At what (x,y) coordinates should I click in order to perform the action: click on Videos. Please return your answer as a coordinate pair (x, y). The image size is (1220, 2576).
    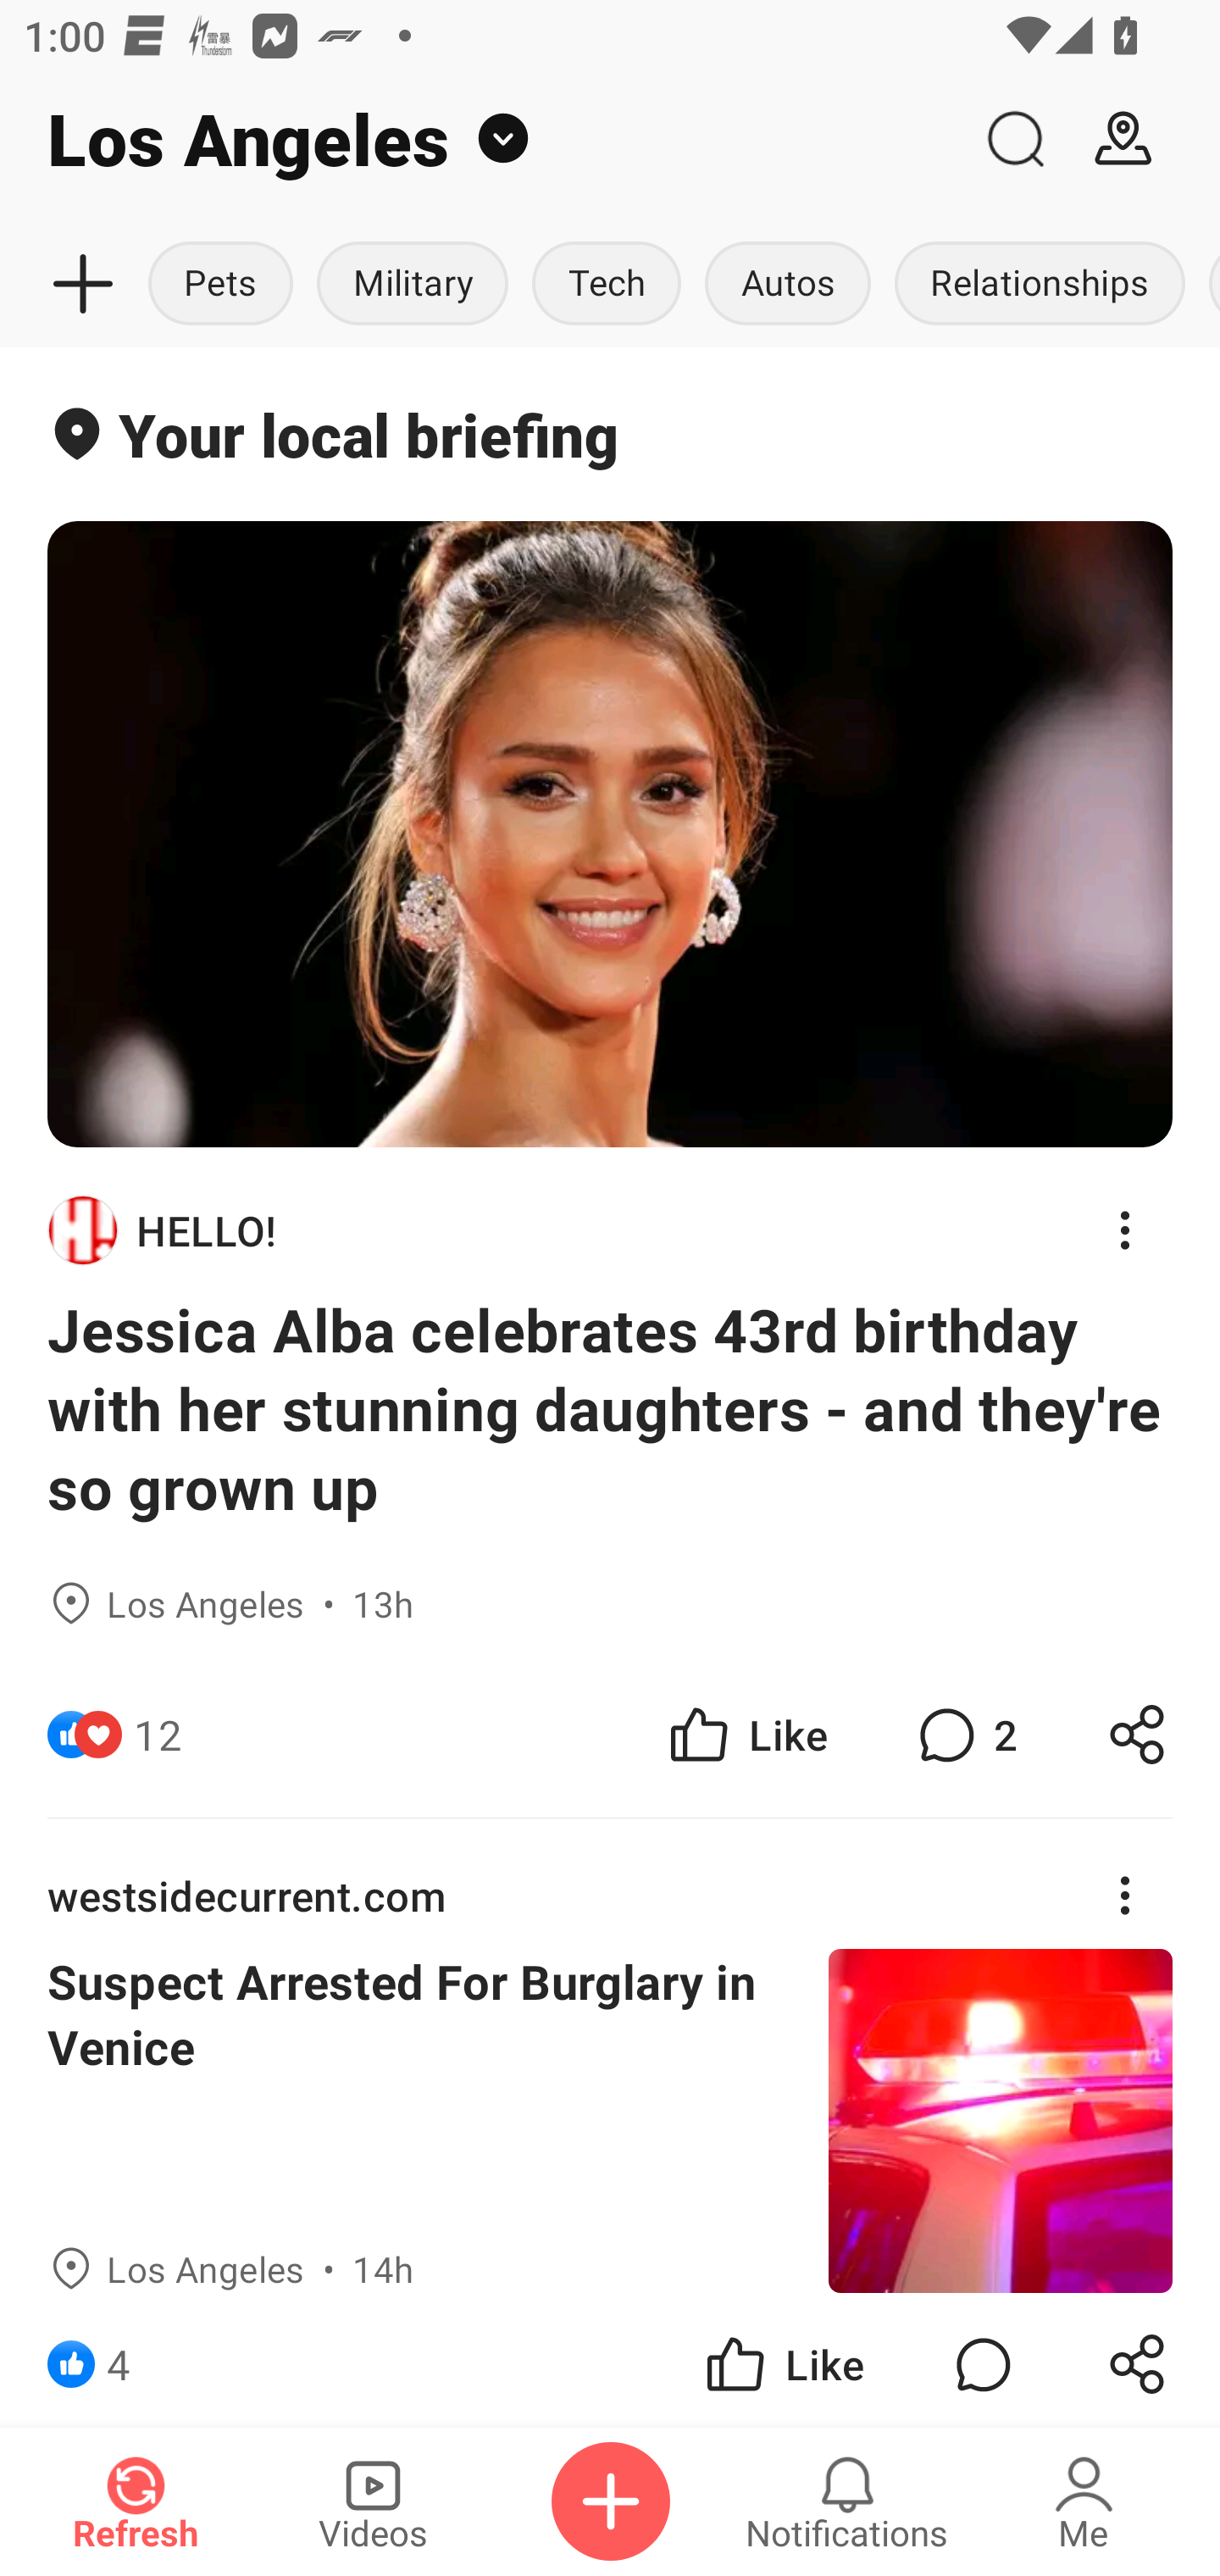
    Looking at the image, I should click on (373, 2501).